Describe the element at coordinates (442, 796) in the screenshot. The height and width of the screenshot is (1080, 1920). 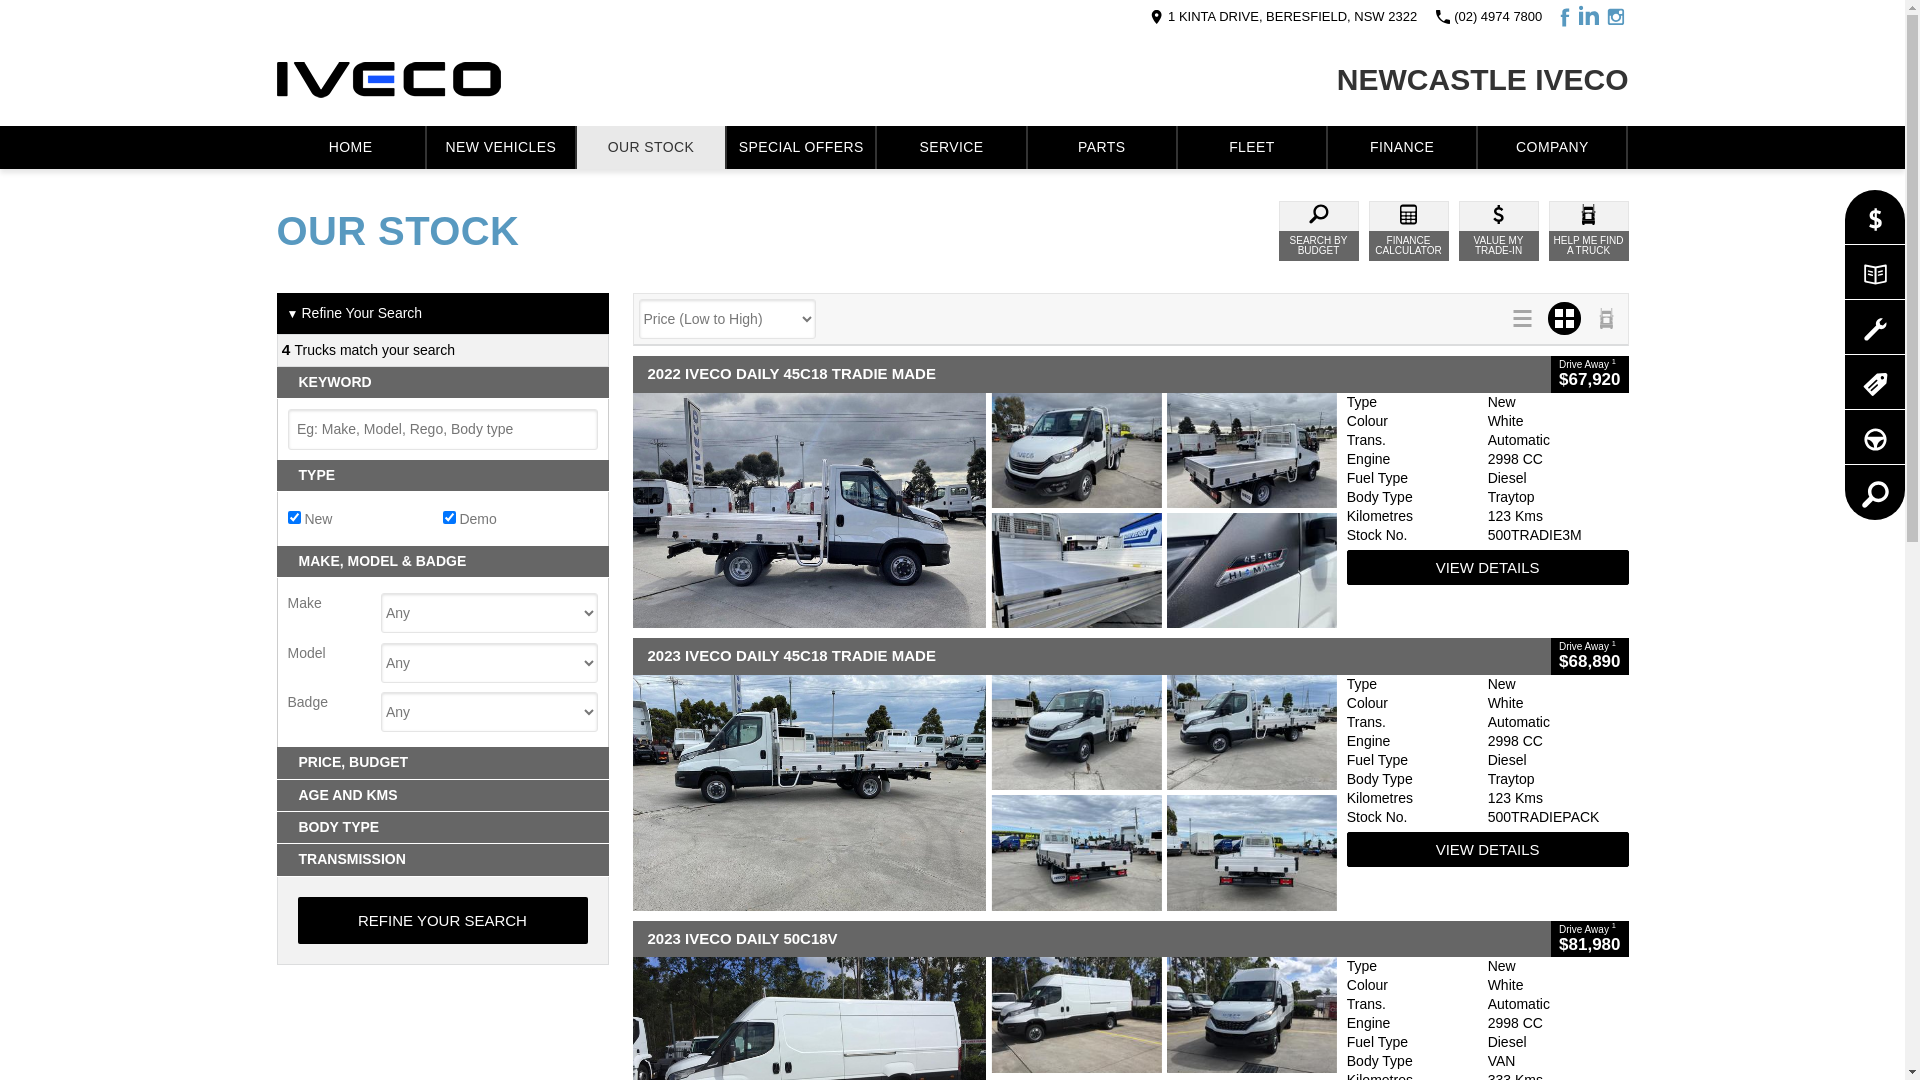
I see `AGE AND KMS` at that location.